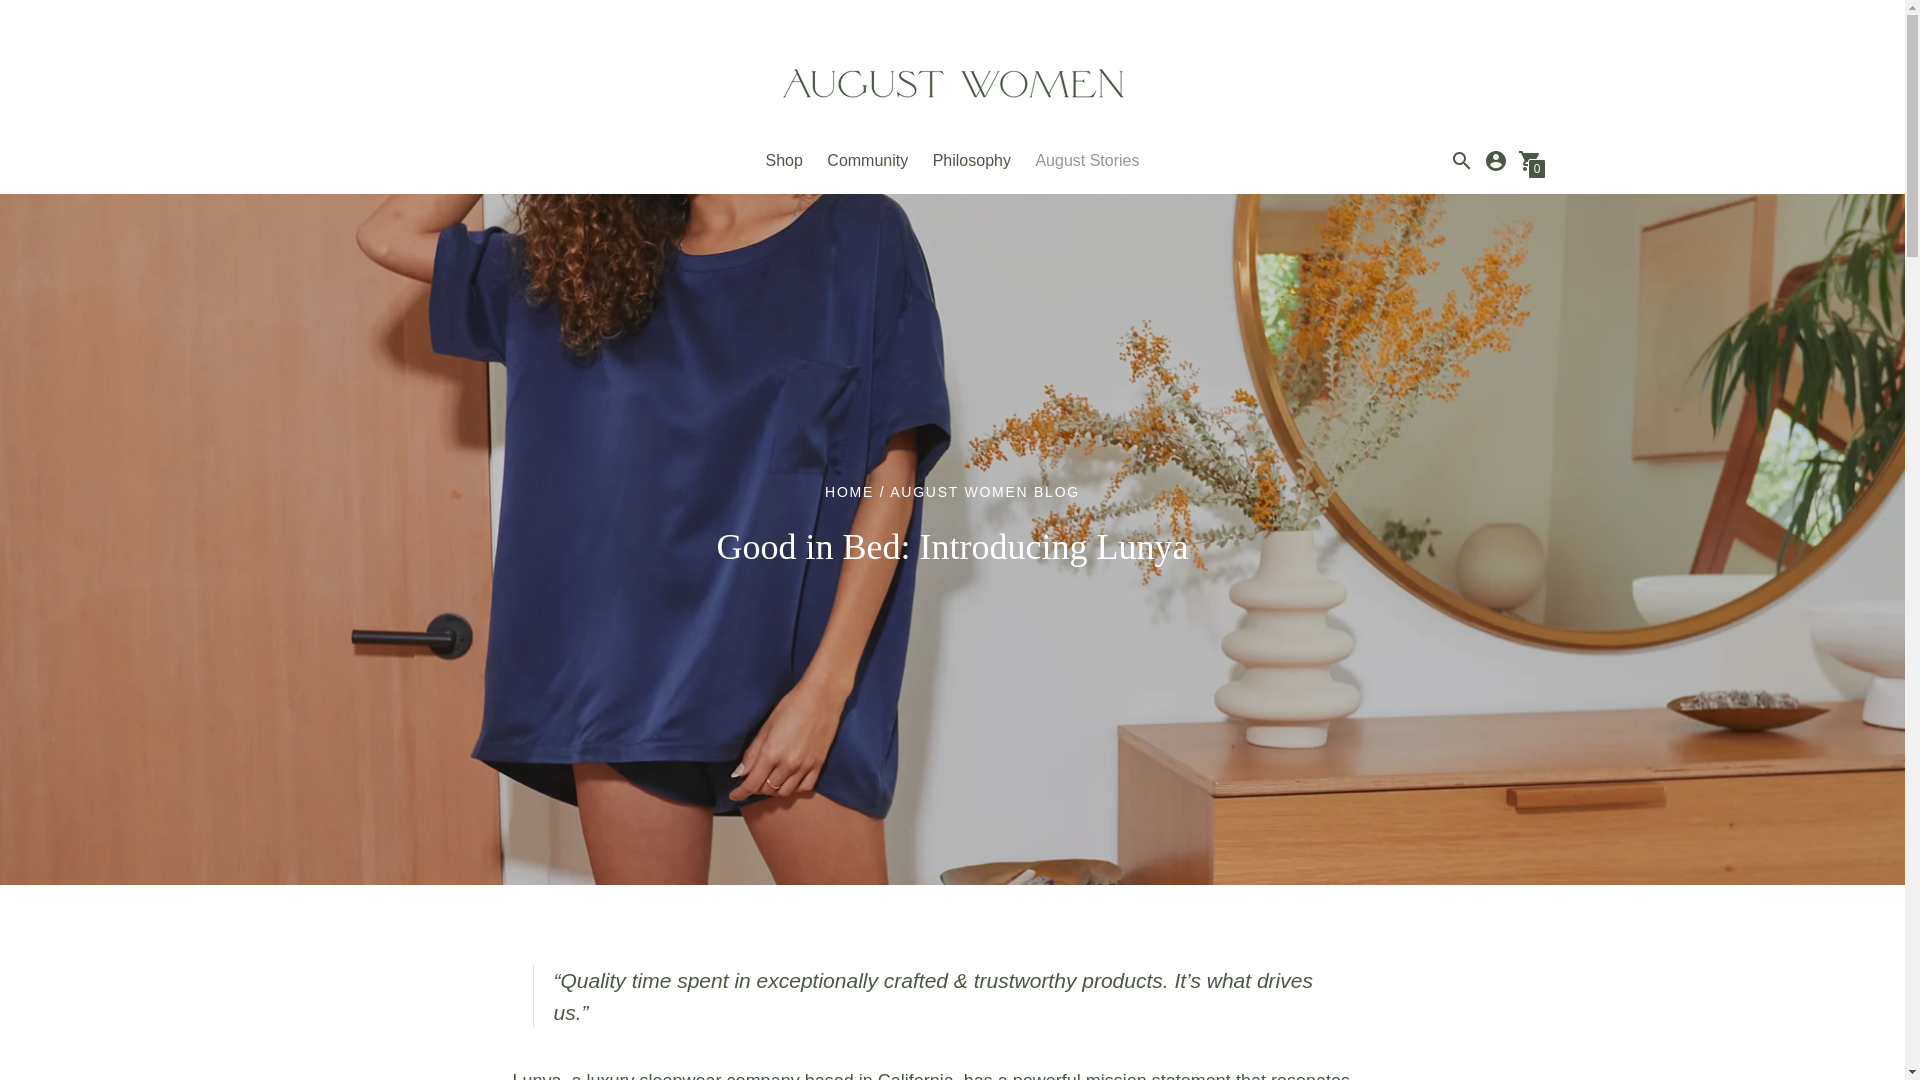 This screenshot has height=1080, width=1920. I want to click on August Stories, so click(1086, 160).